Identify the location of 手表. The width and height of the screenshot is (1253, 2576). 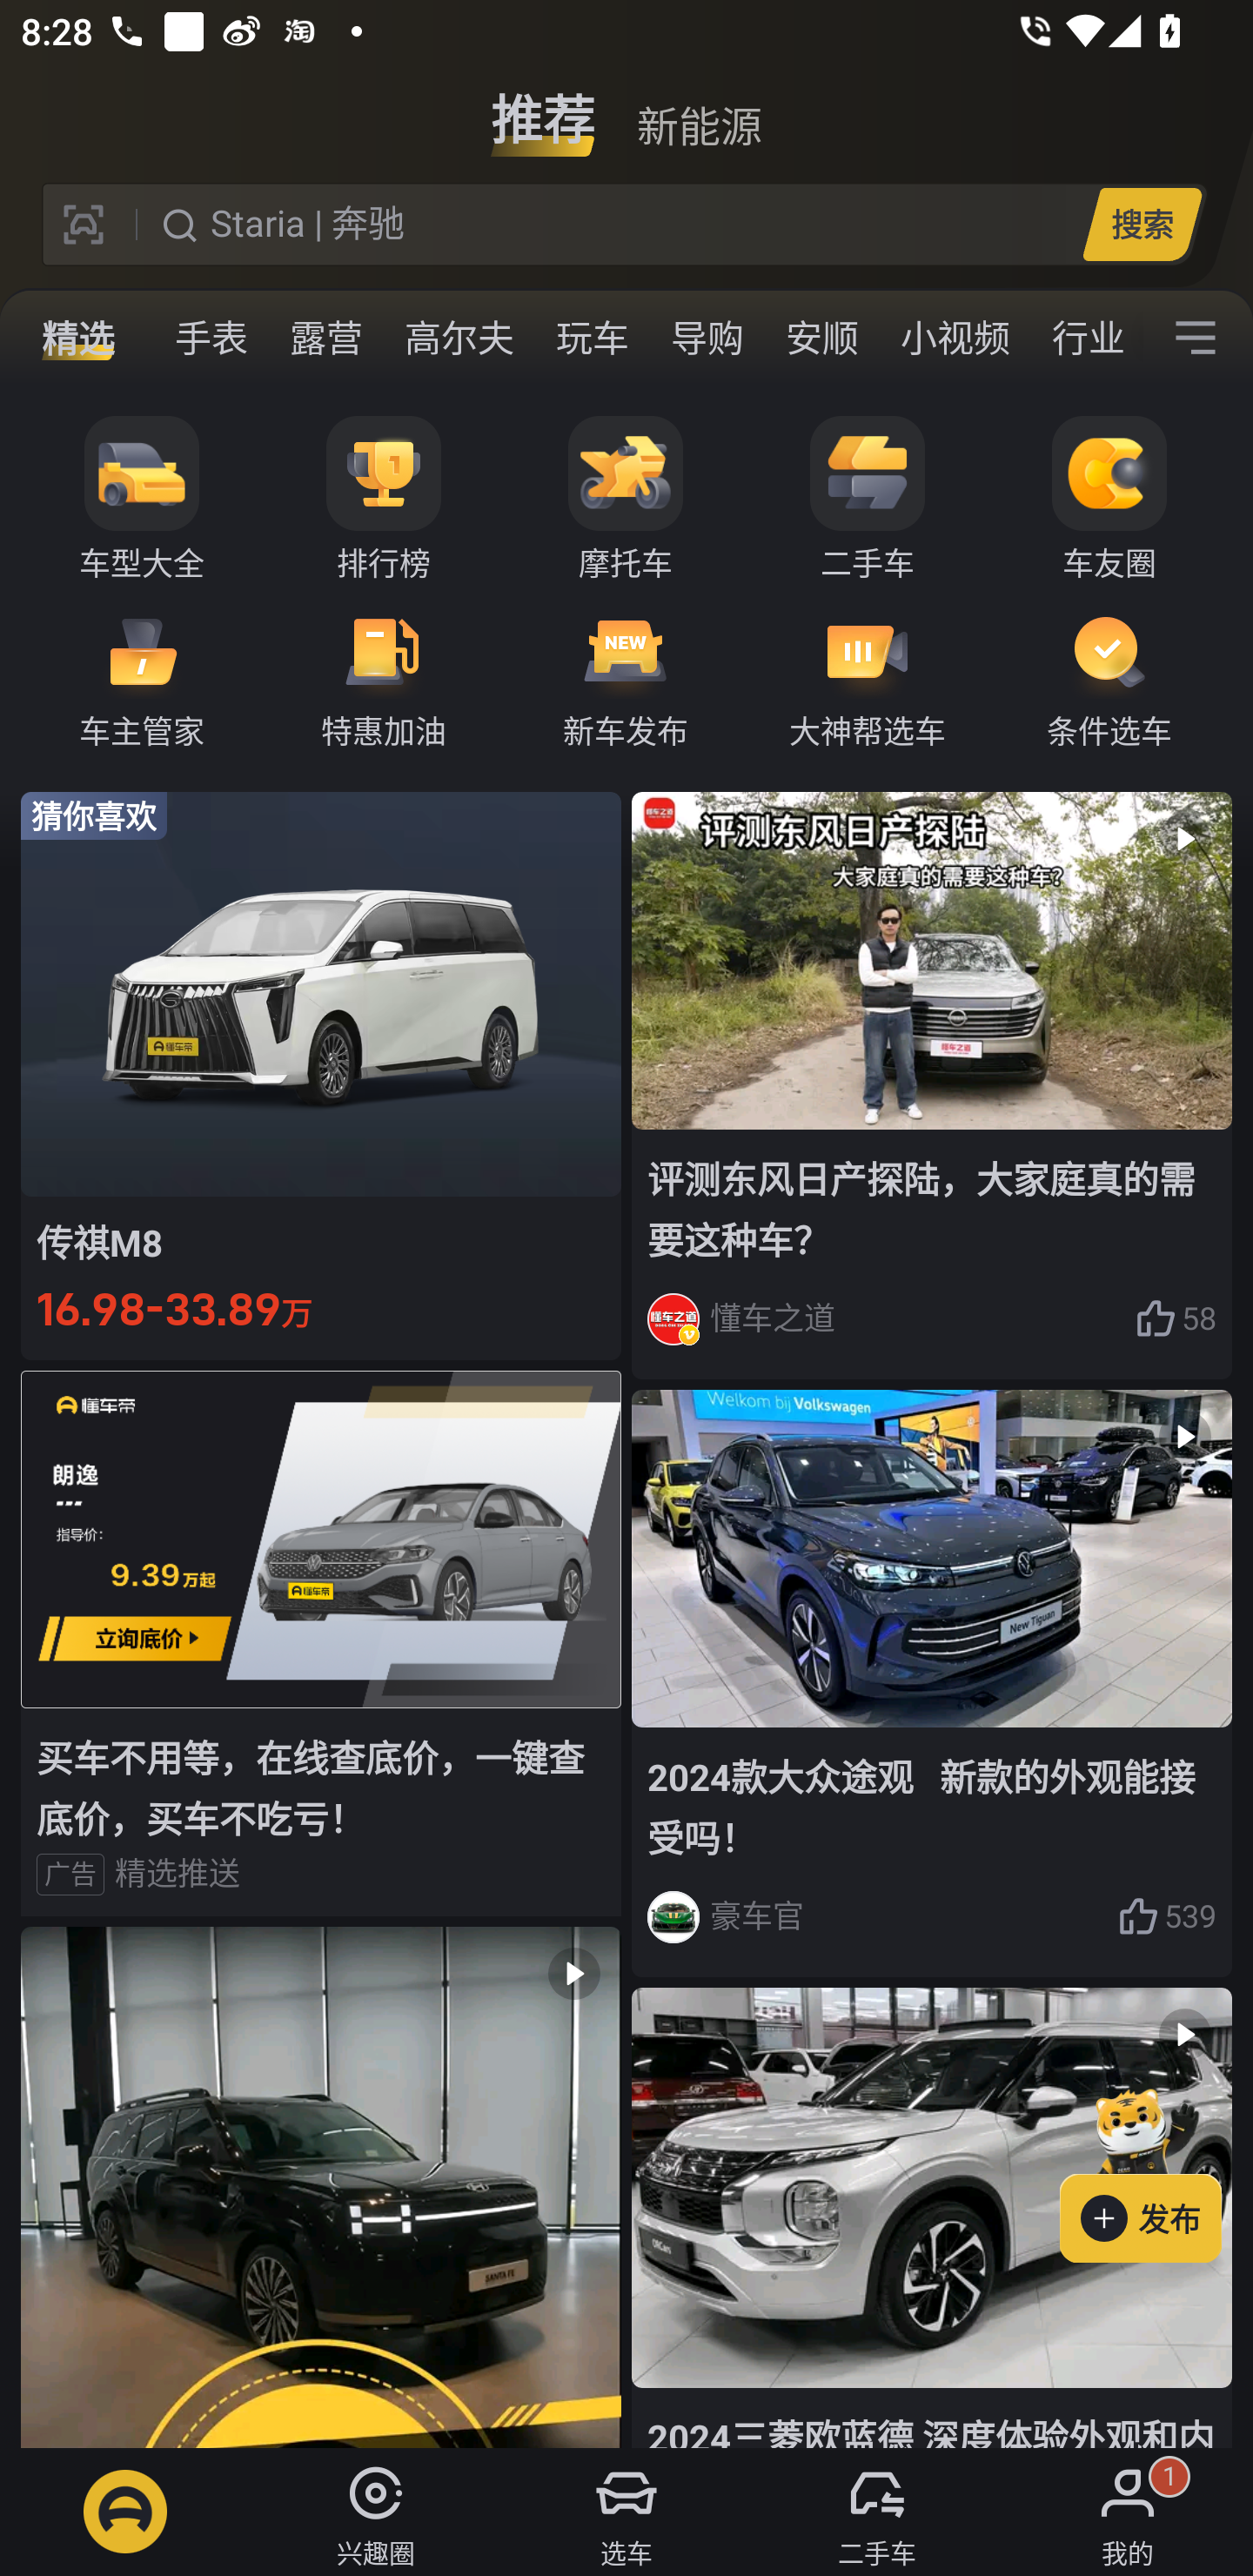
(211, 338).